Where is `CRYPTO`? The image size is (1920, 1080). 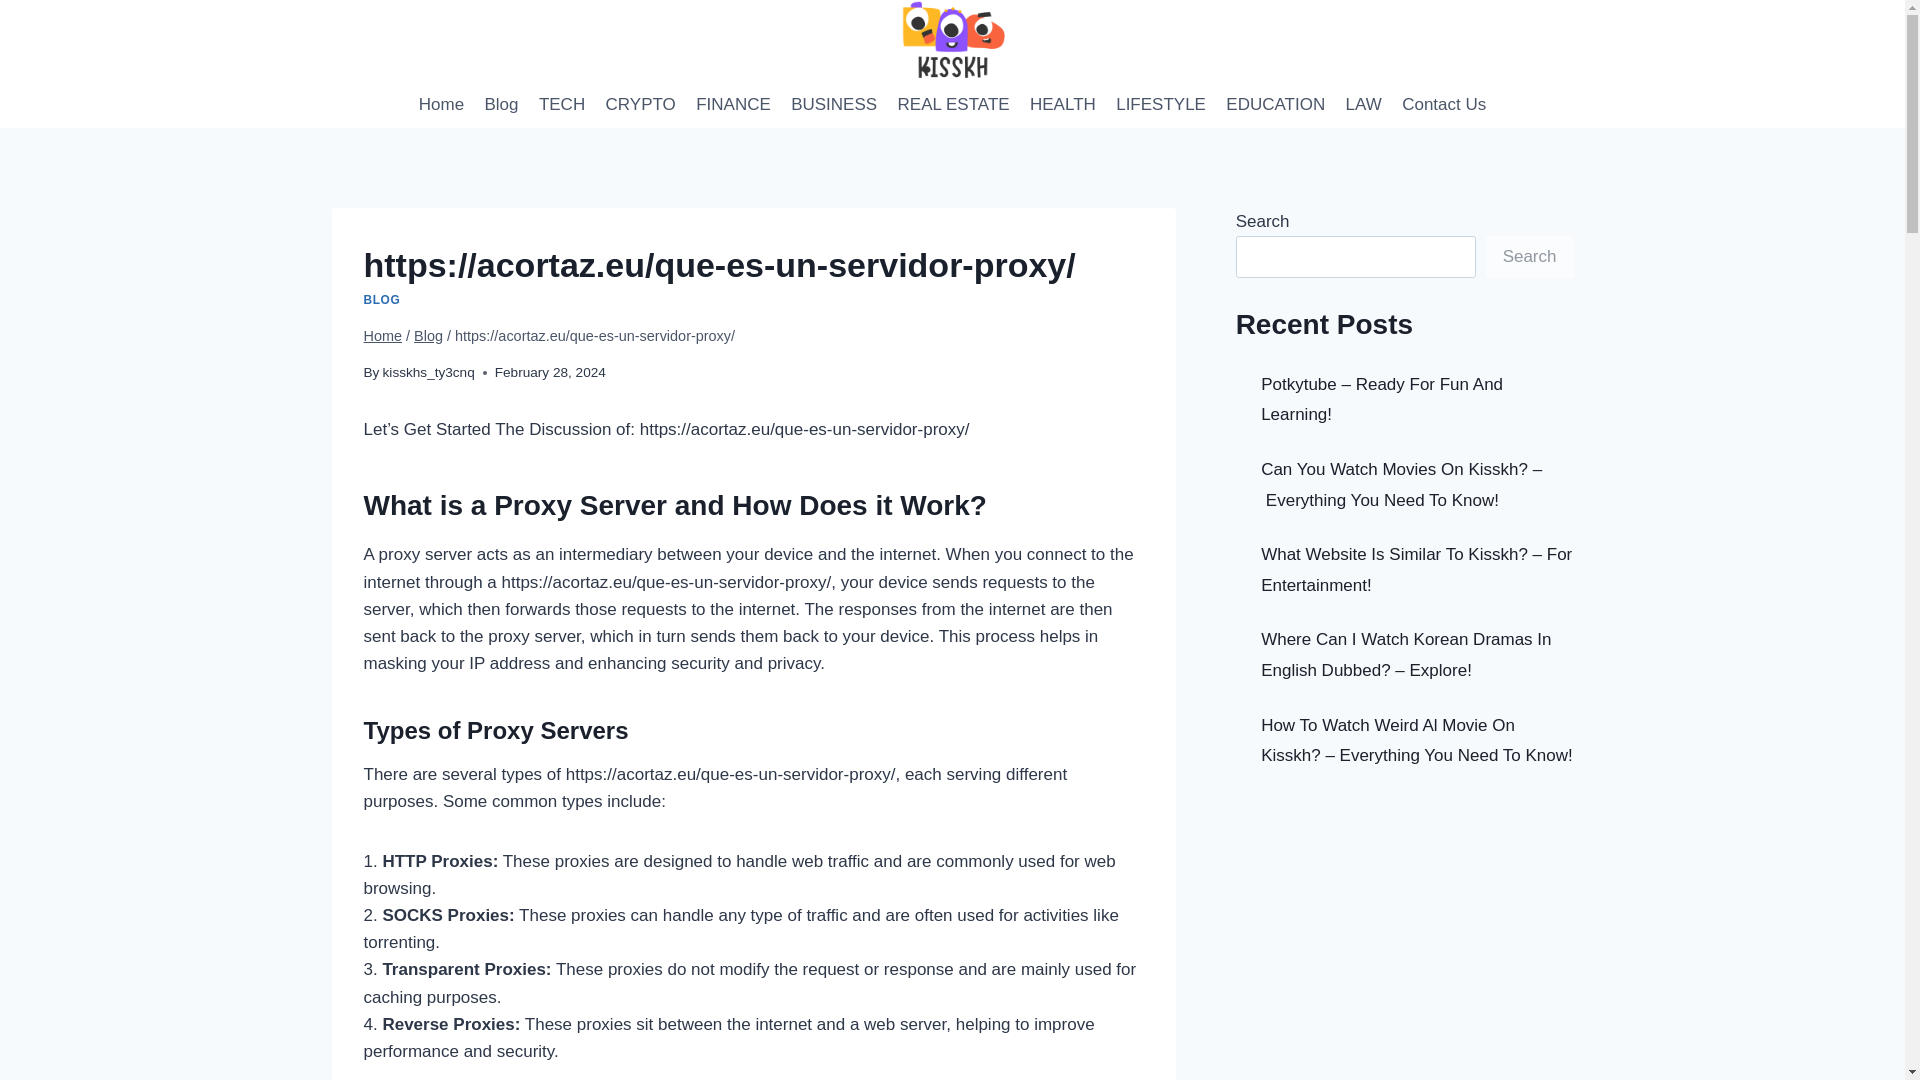
CRYPTO is located at coordinates (640, 104).